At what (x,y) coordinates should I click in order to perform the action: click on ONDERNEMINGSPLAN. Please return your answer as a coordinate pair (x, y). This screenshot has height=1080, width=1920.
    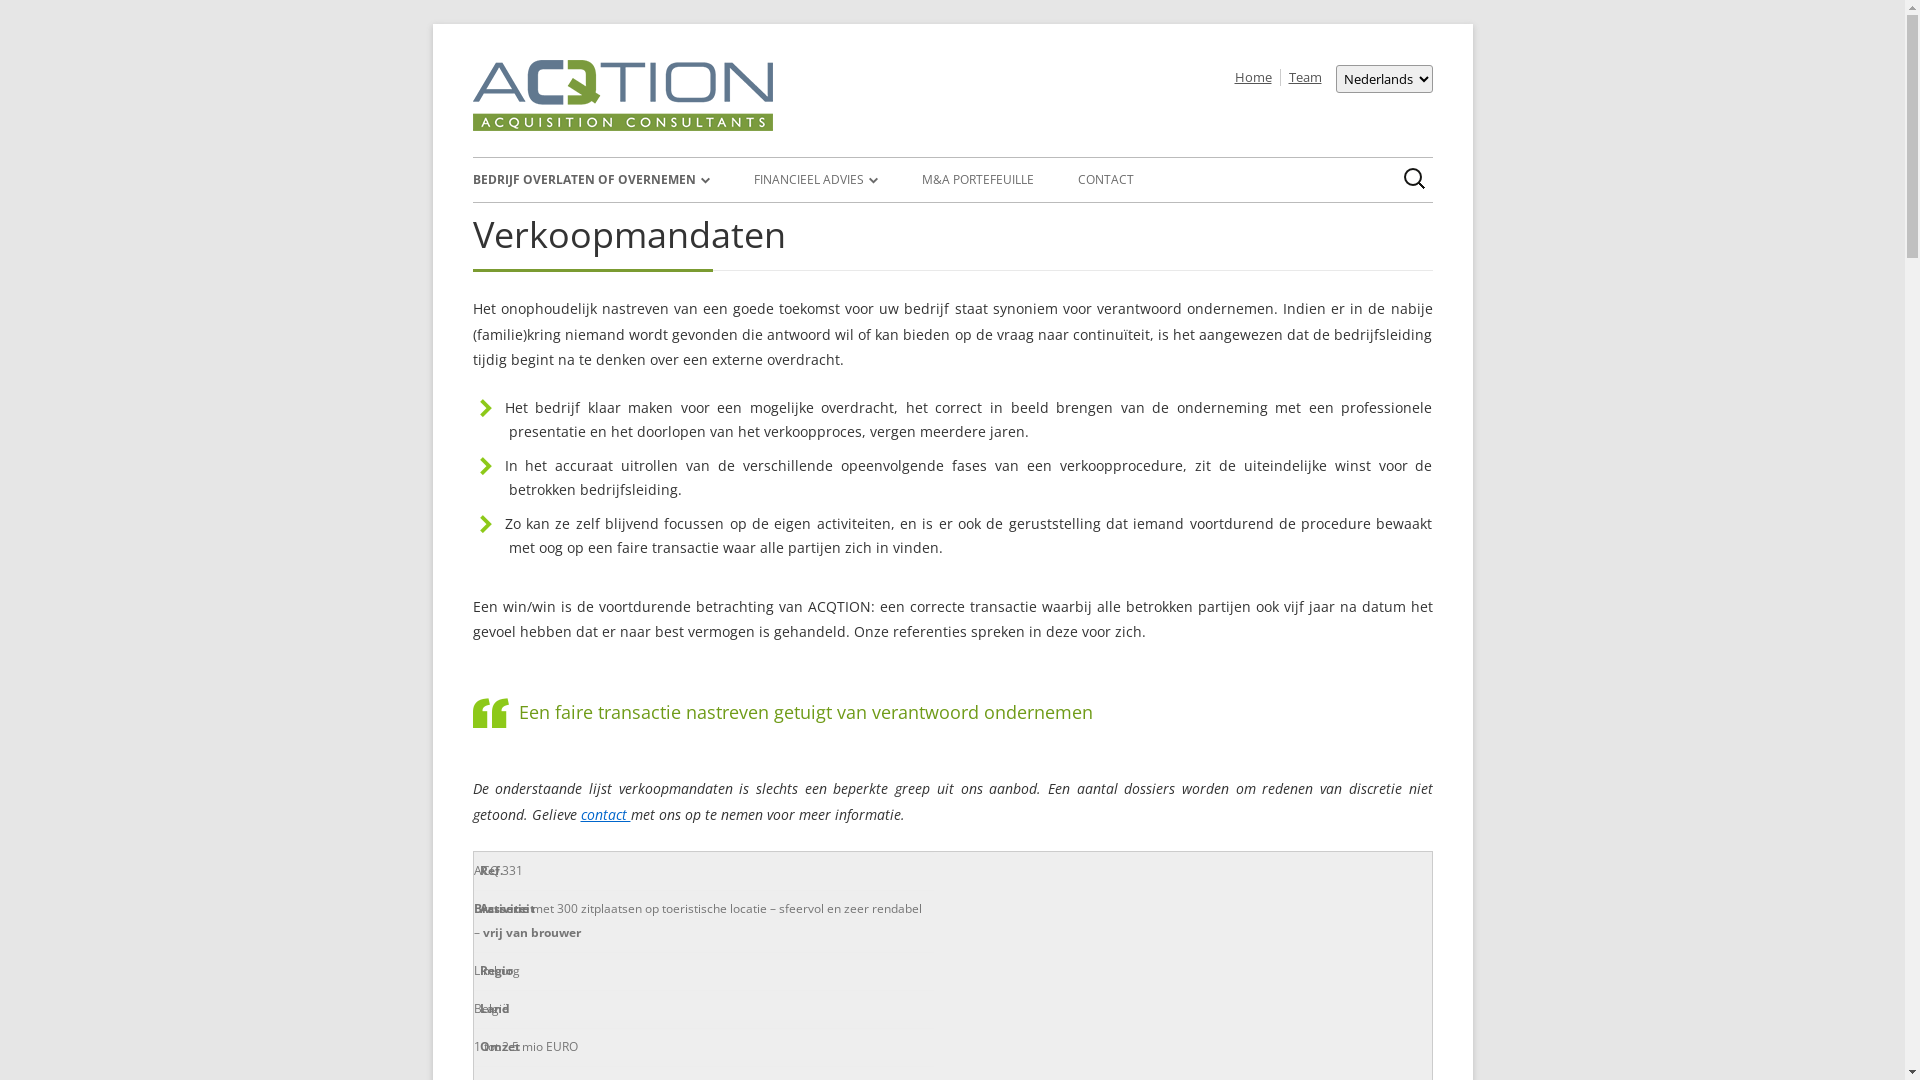
    Looking at the image, I should click on (854, 222).